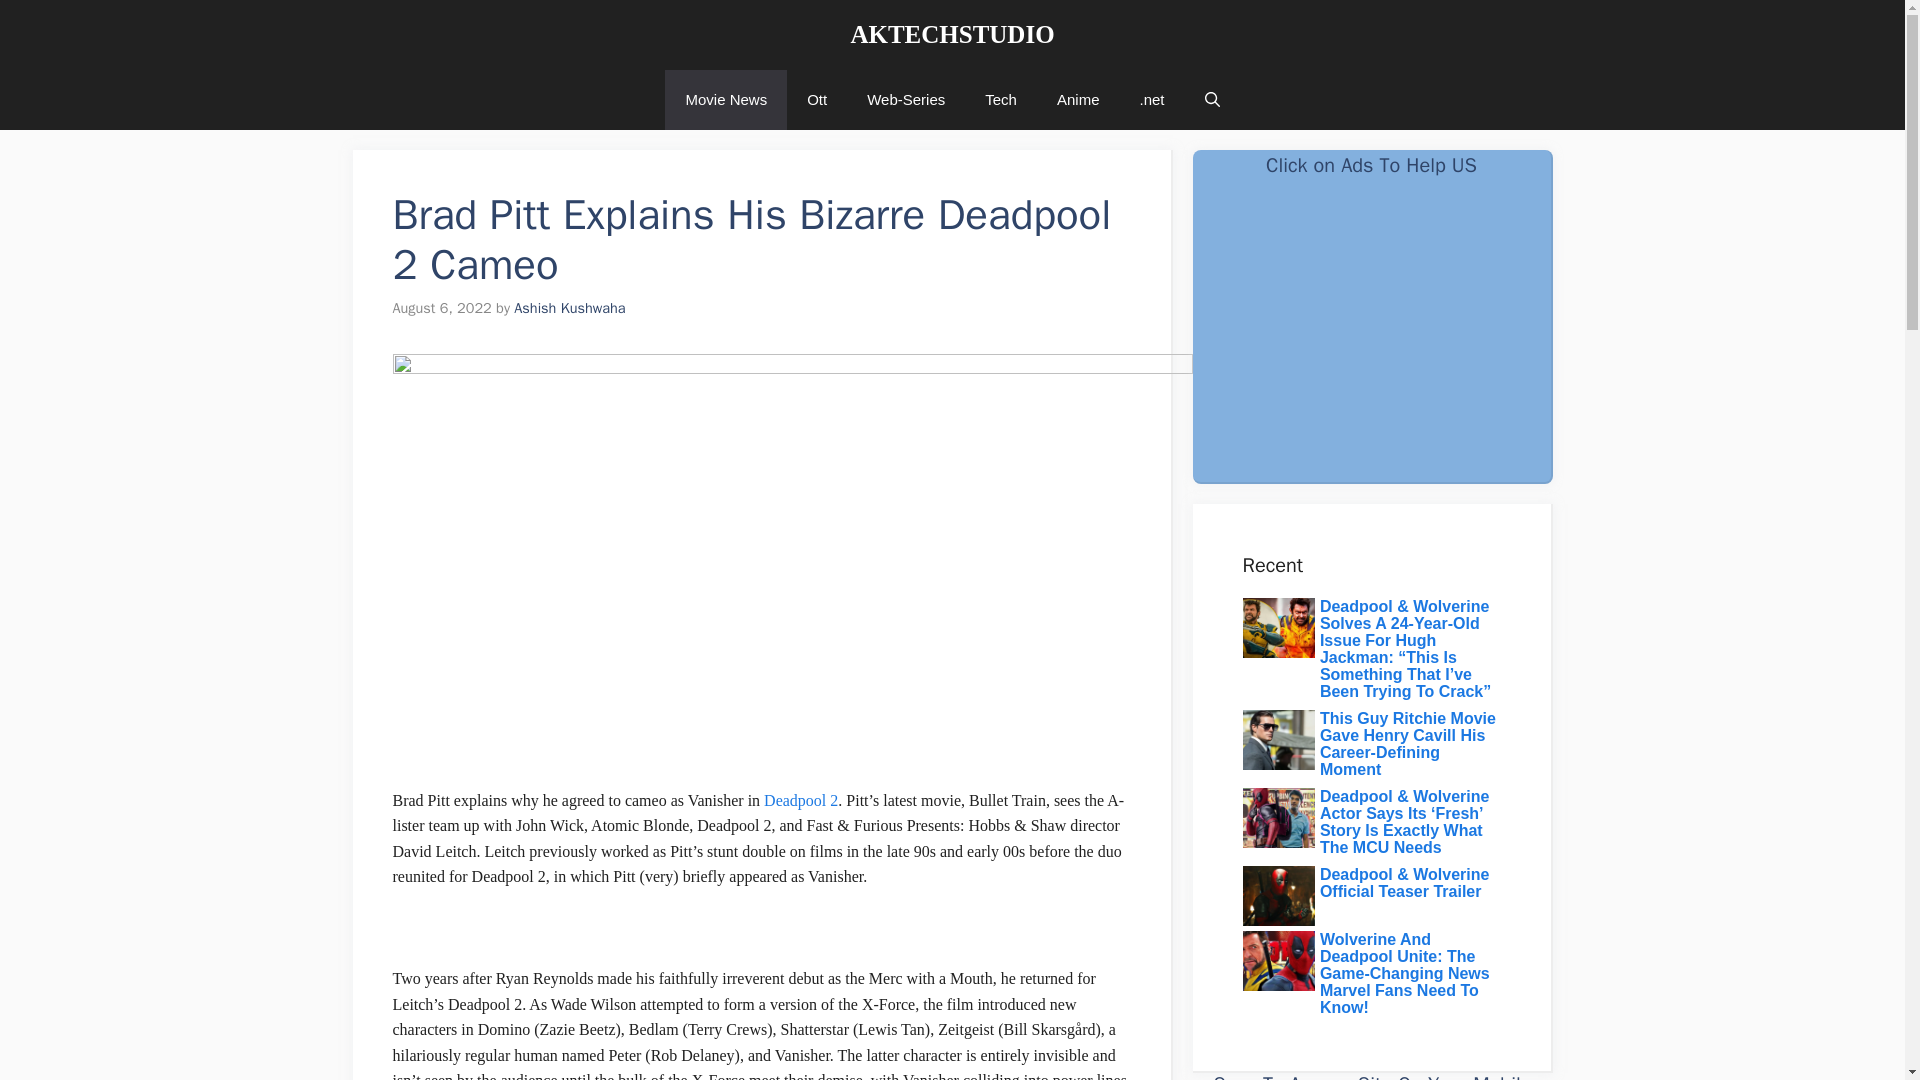 This screenshot has height=1080, width=1920. What do you see at coordinates (952, 34) in the screenshot?
I see `AKTECHSTUDIO` at bounding box center [952, 34].